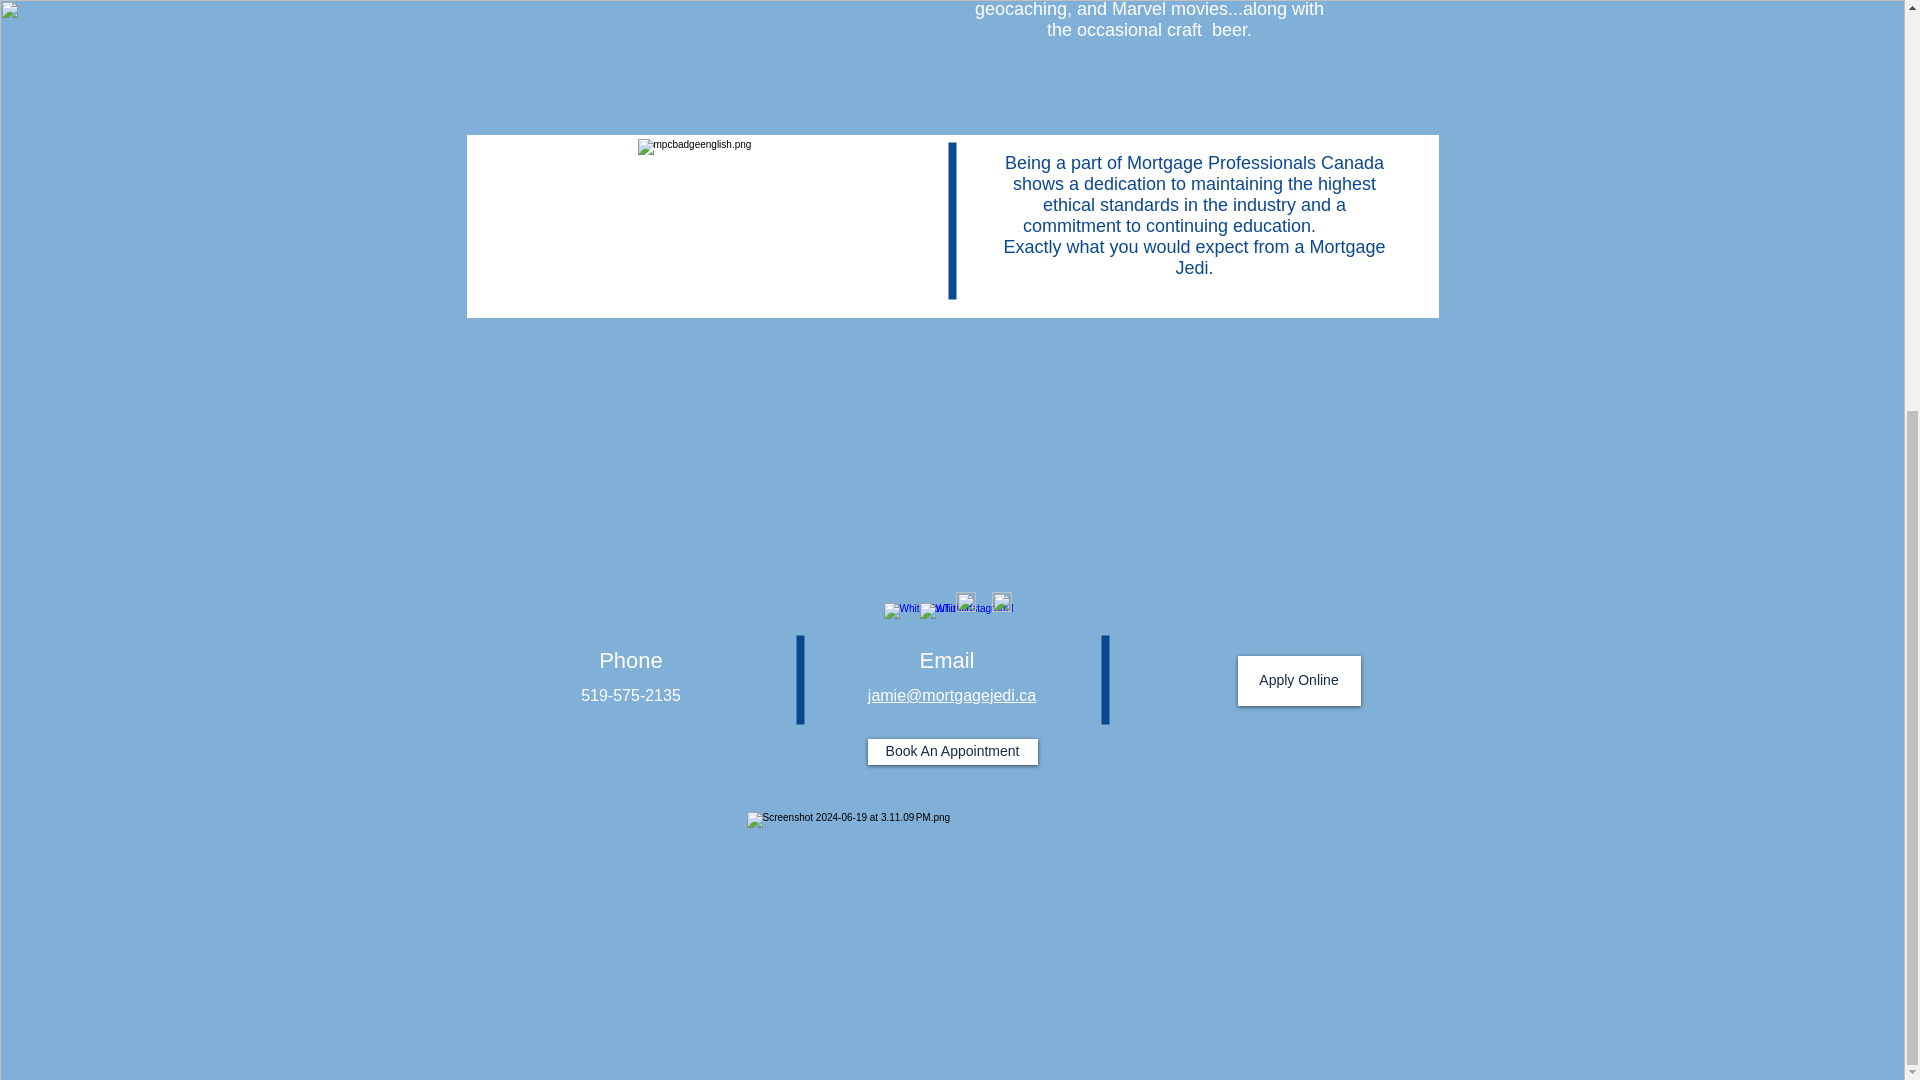  What do you see at coordinates (1300, 680) in the screenshot?
I see `Apply Online` at bounding box center [1300, 680].